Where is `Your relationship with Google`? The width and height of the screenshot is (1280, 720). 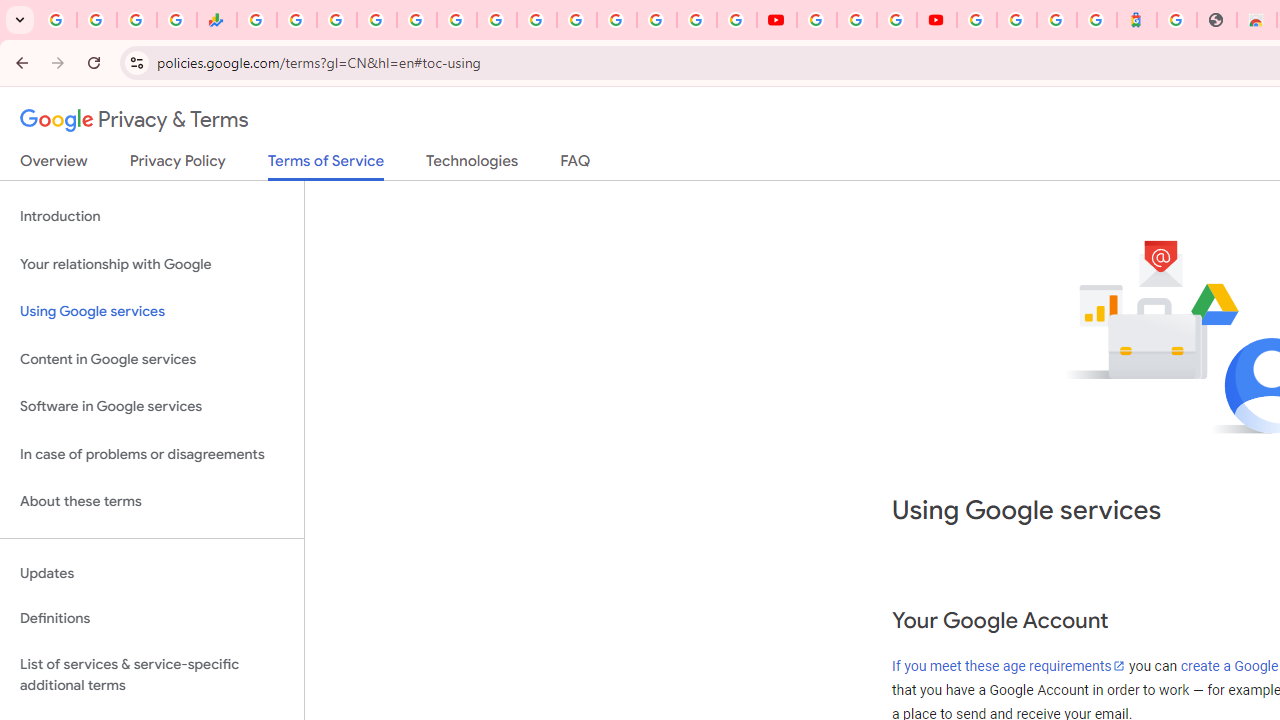
Your relationship with Google is located at coordinates (152, 264).